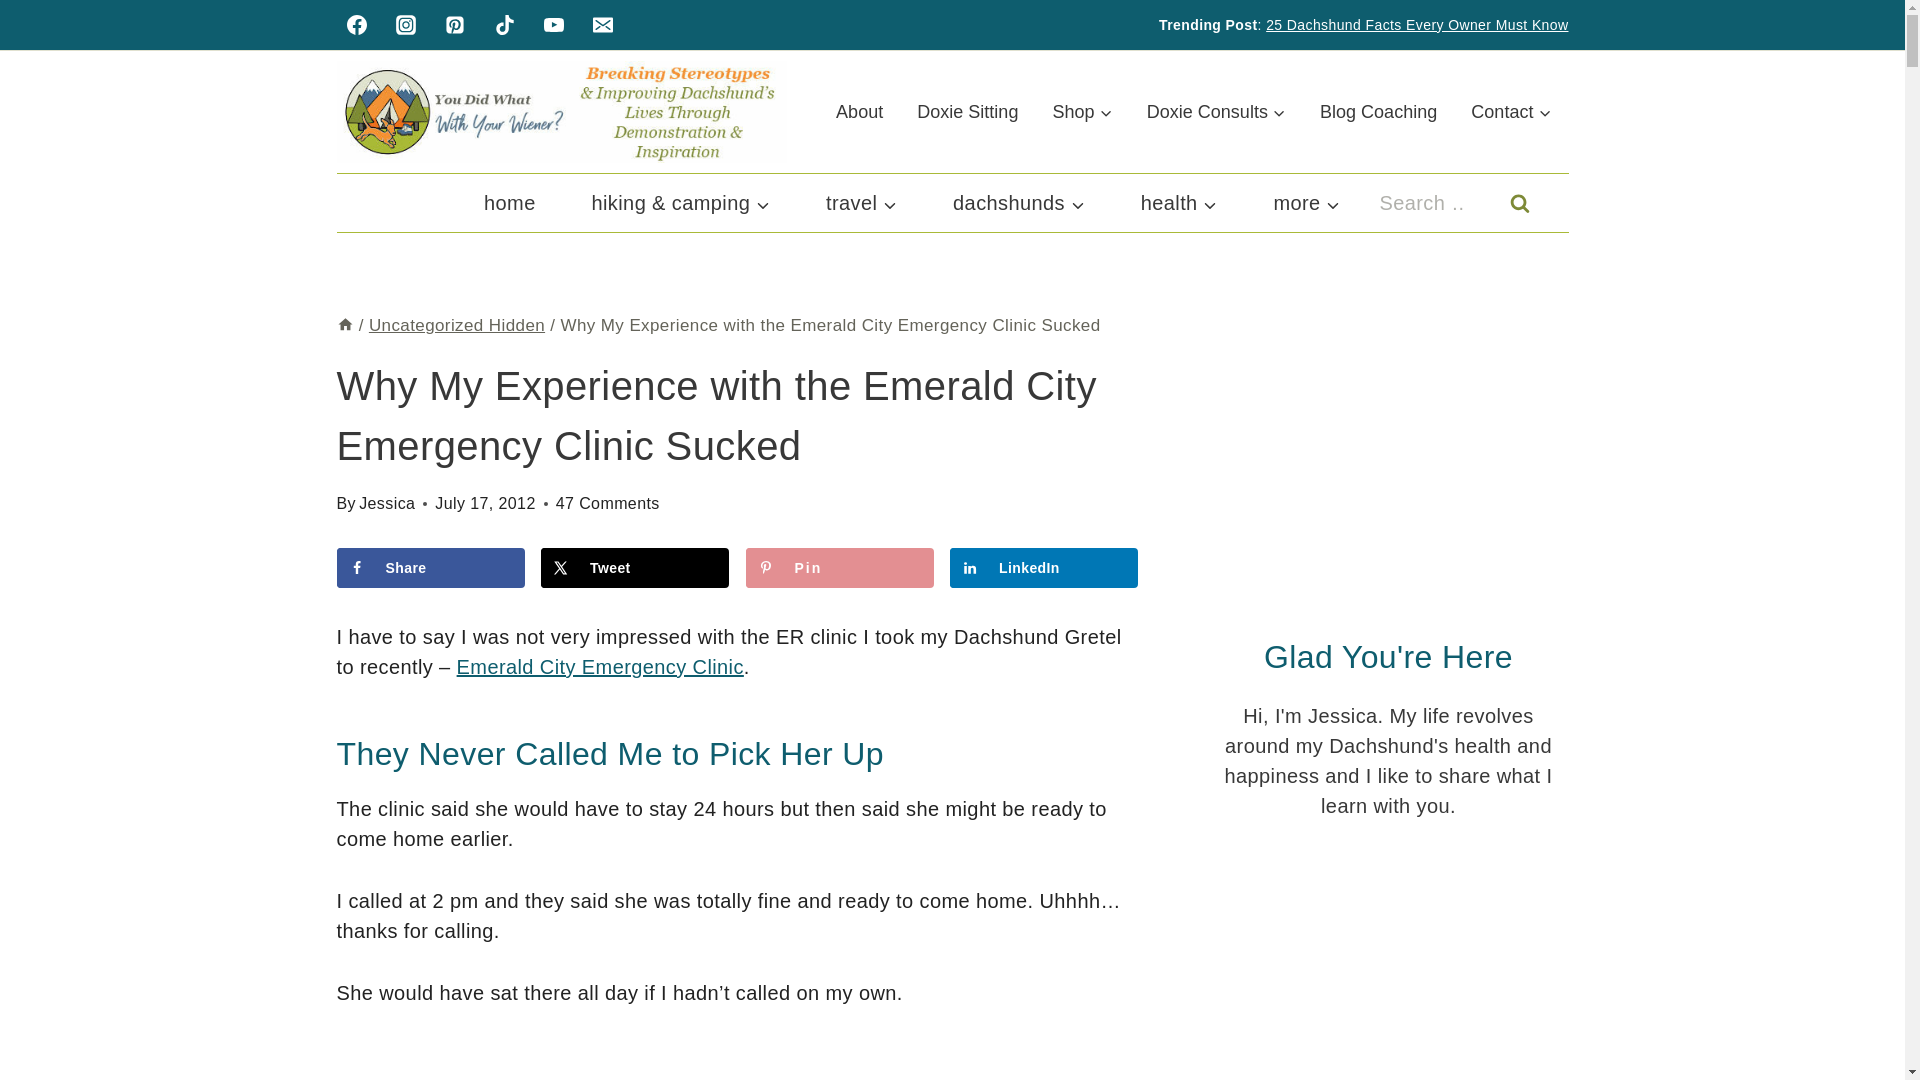 Image resolution: width=1920 pixels, height=1080 pixels. I want to click on About, so click(860, 112).